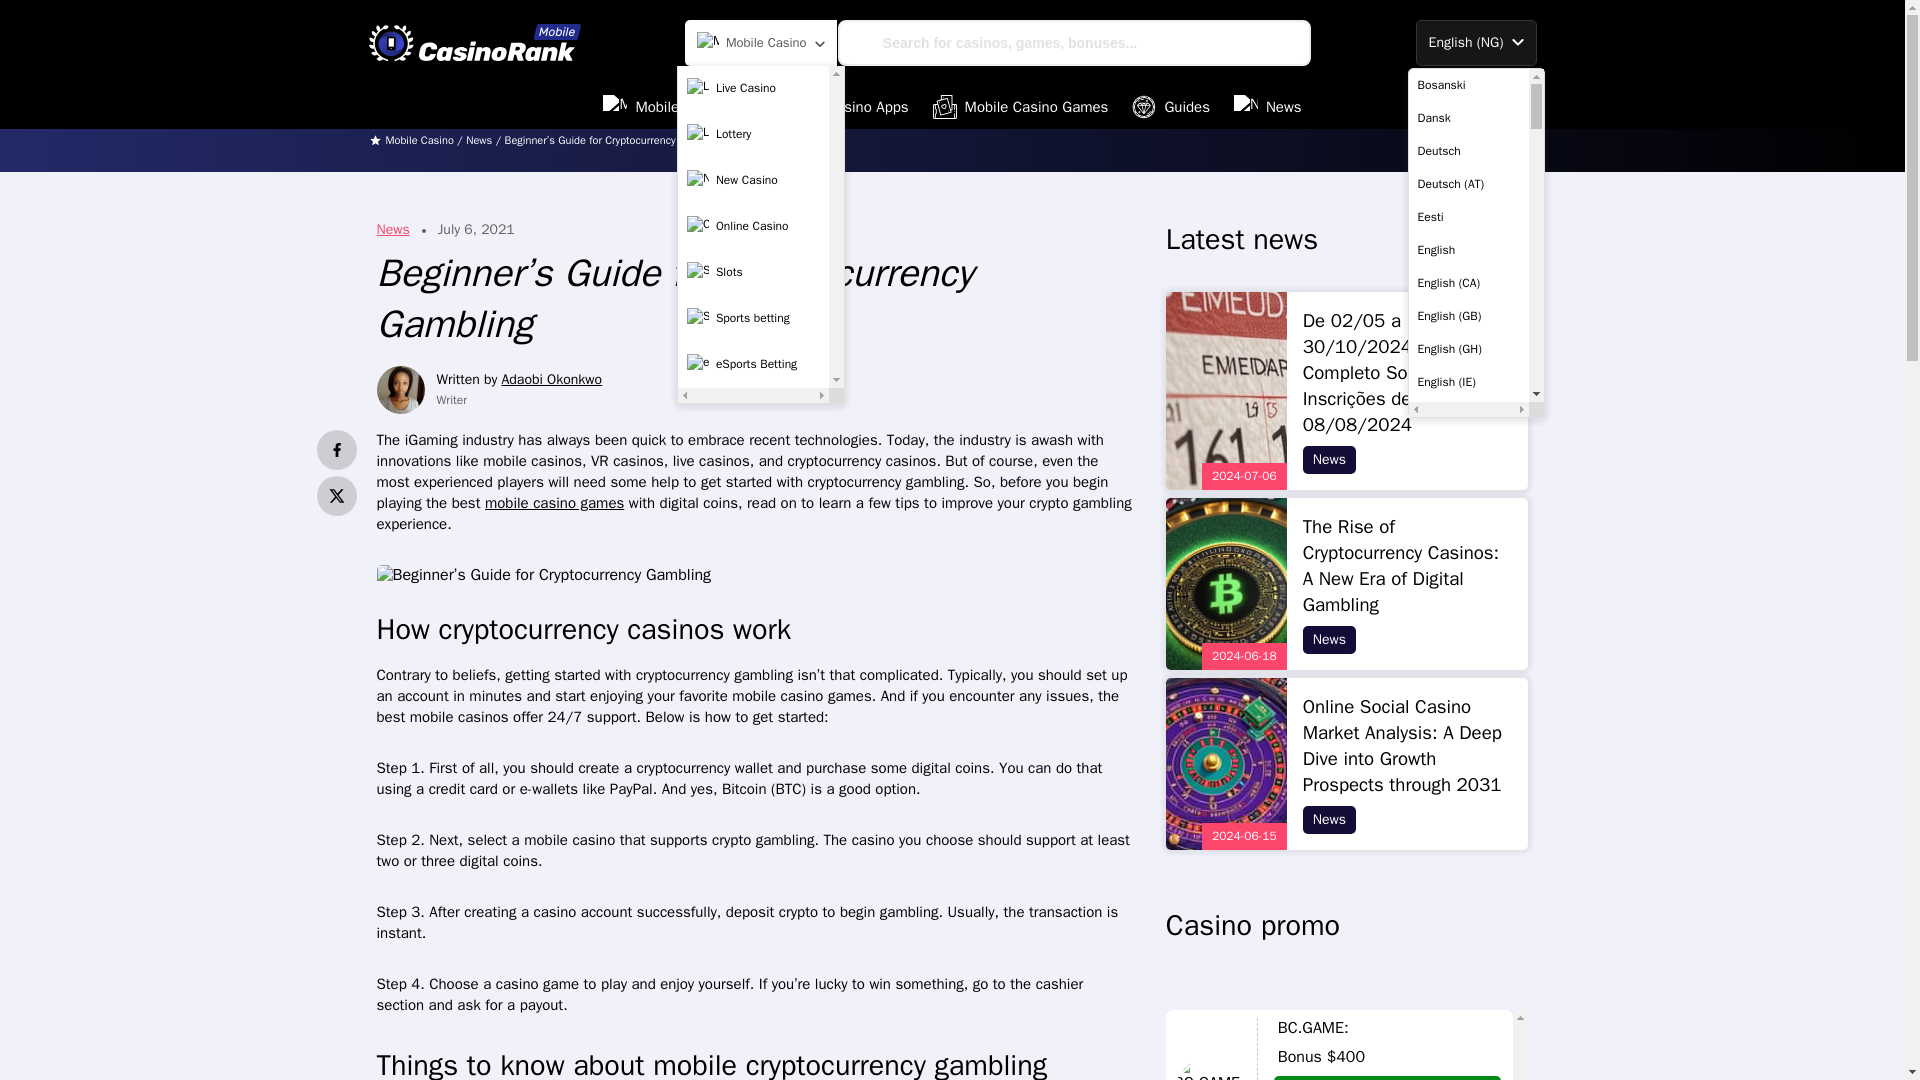  Describe the element at coordinates (753, 180) in the screenshot. I see `New Casino` at that location.